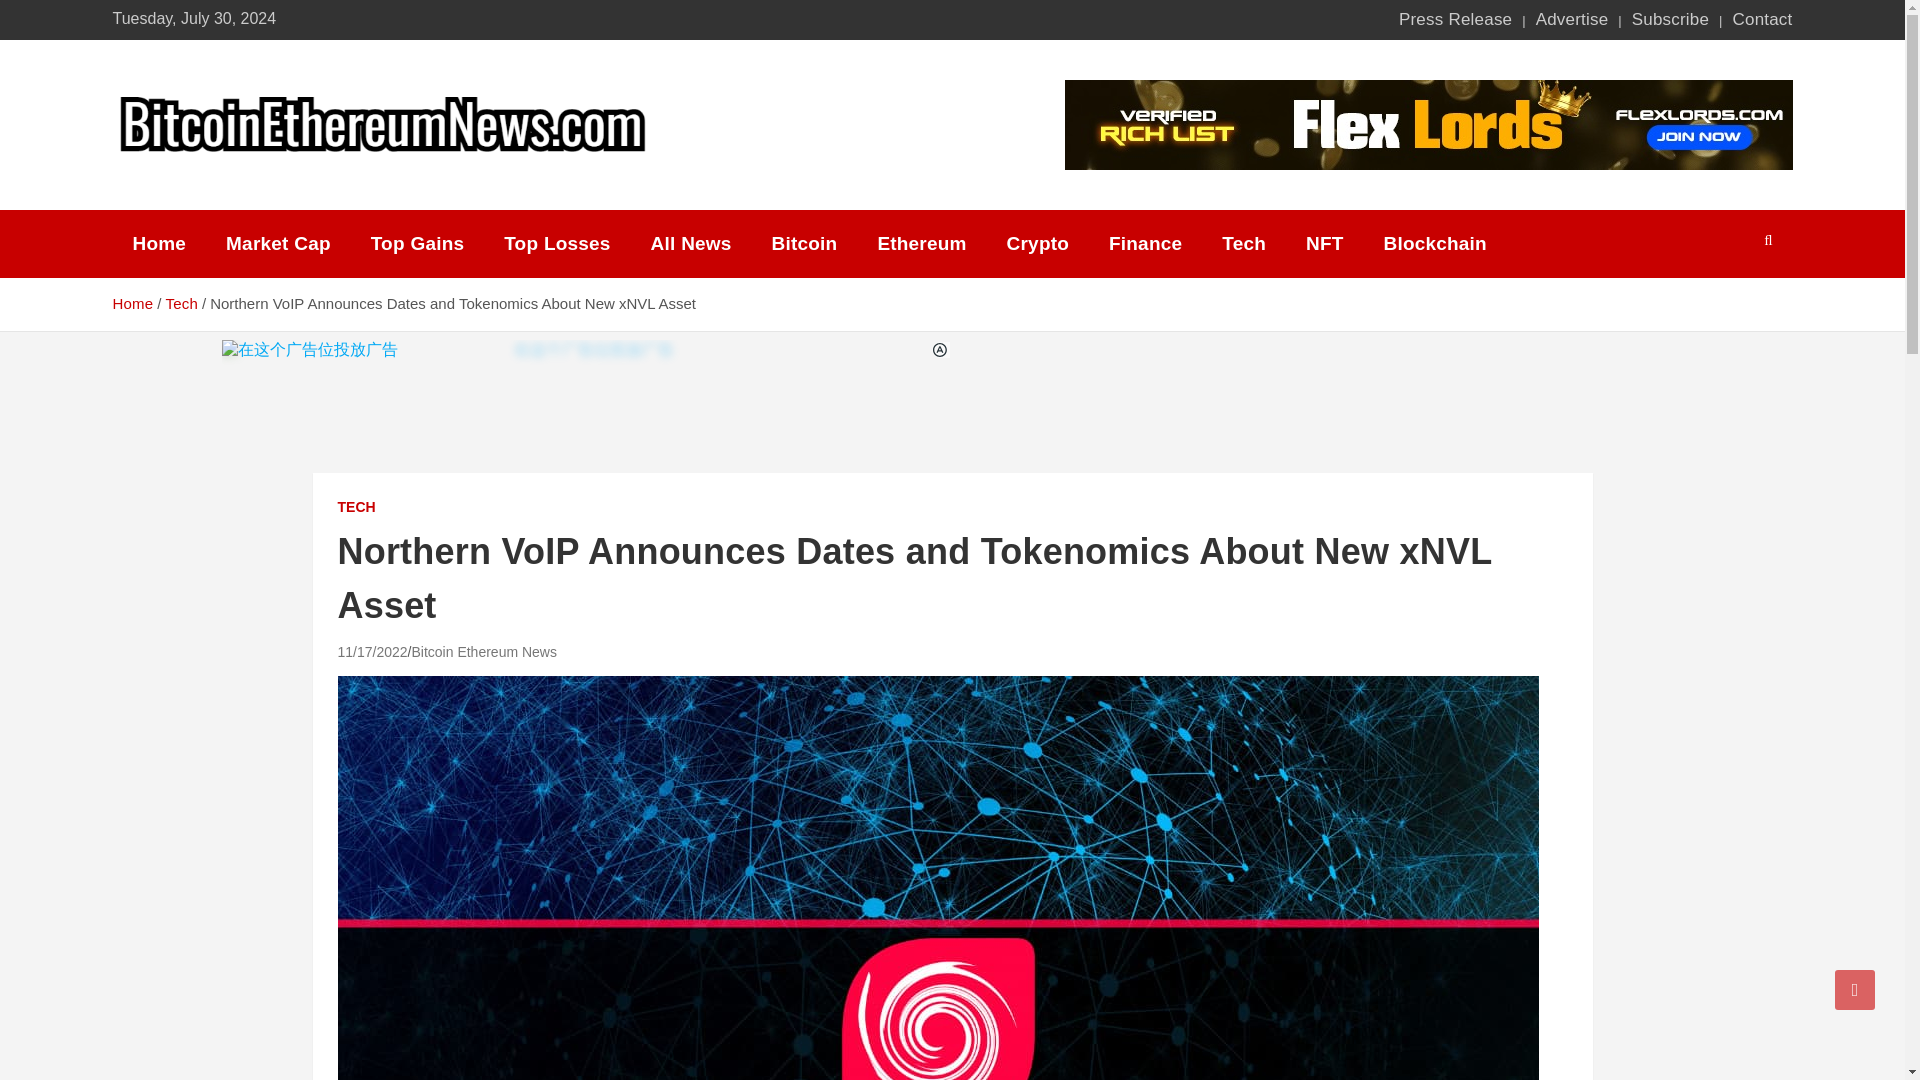  What do you see at coordinates (1324, 244) in the screenshot?
I see `NFT` at bounding box center [1324, 244].